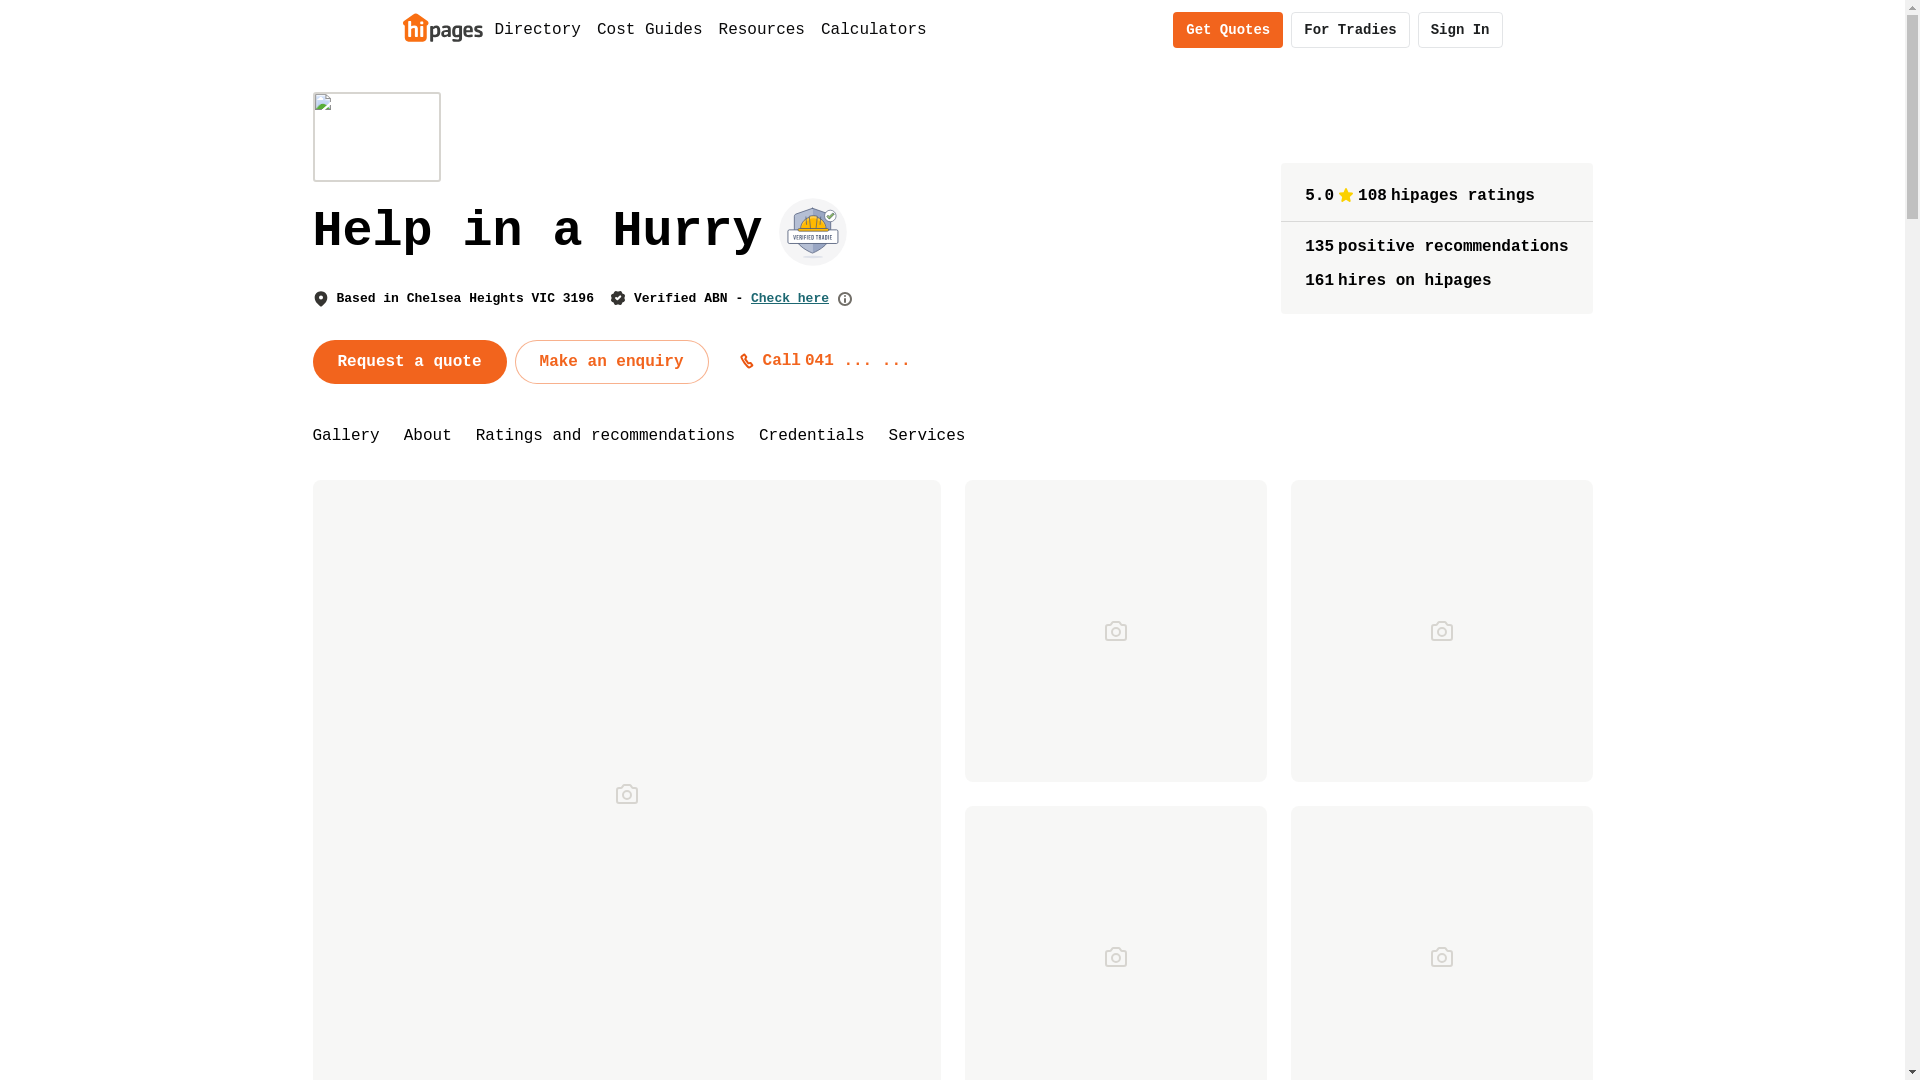  Describe the element at coordinates (537, 30) in the screenshot. I see `Directory` at that location.